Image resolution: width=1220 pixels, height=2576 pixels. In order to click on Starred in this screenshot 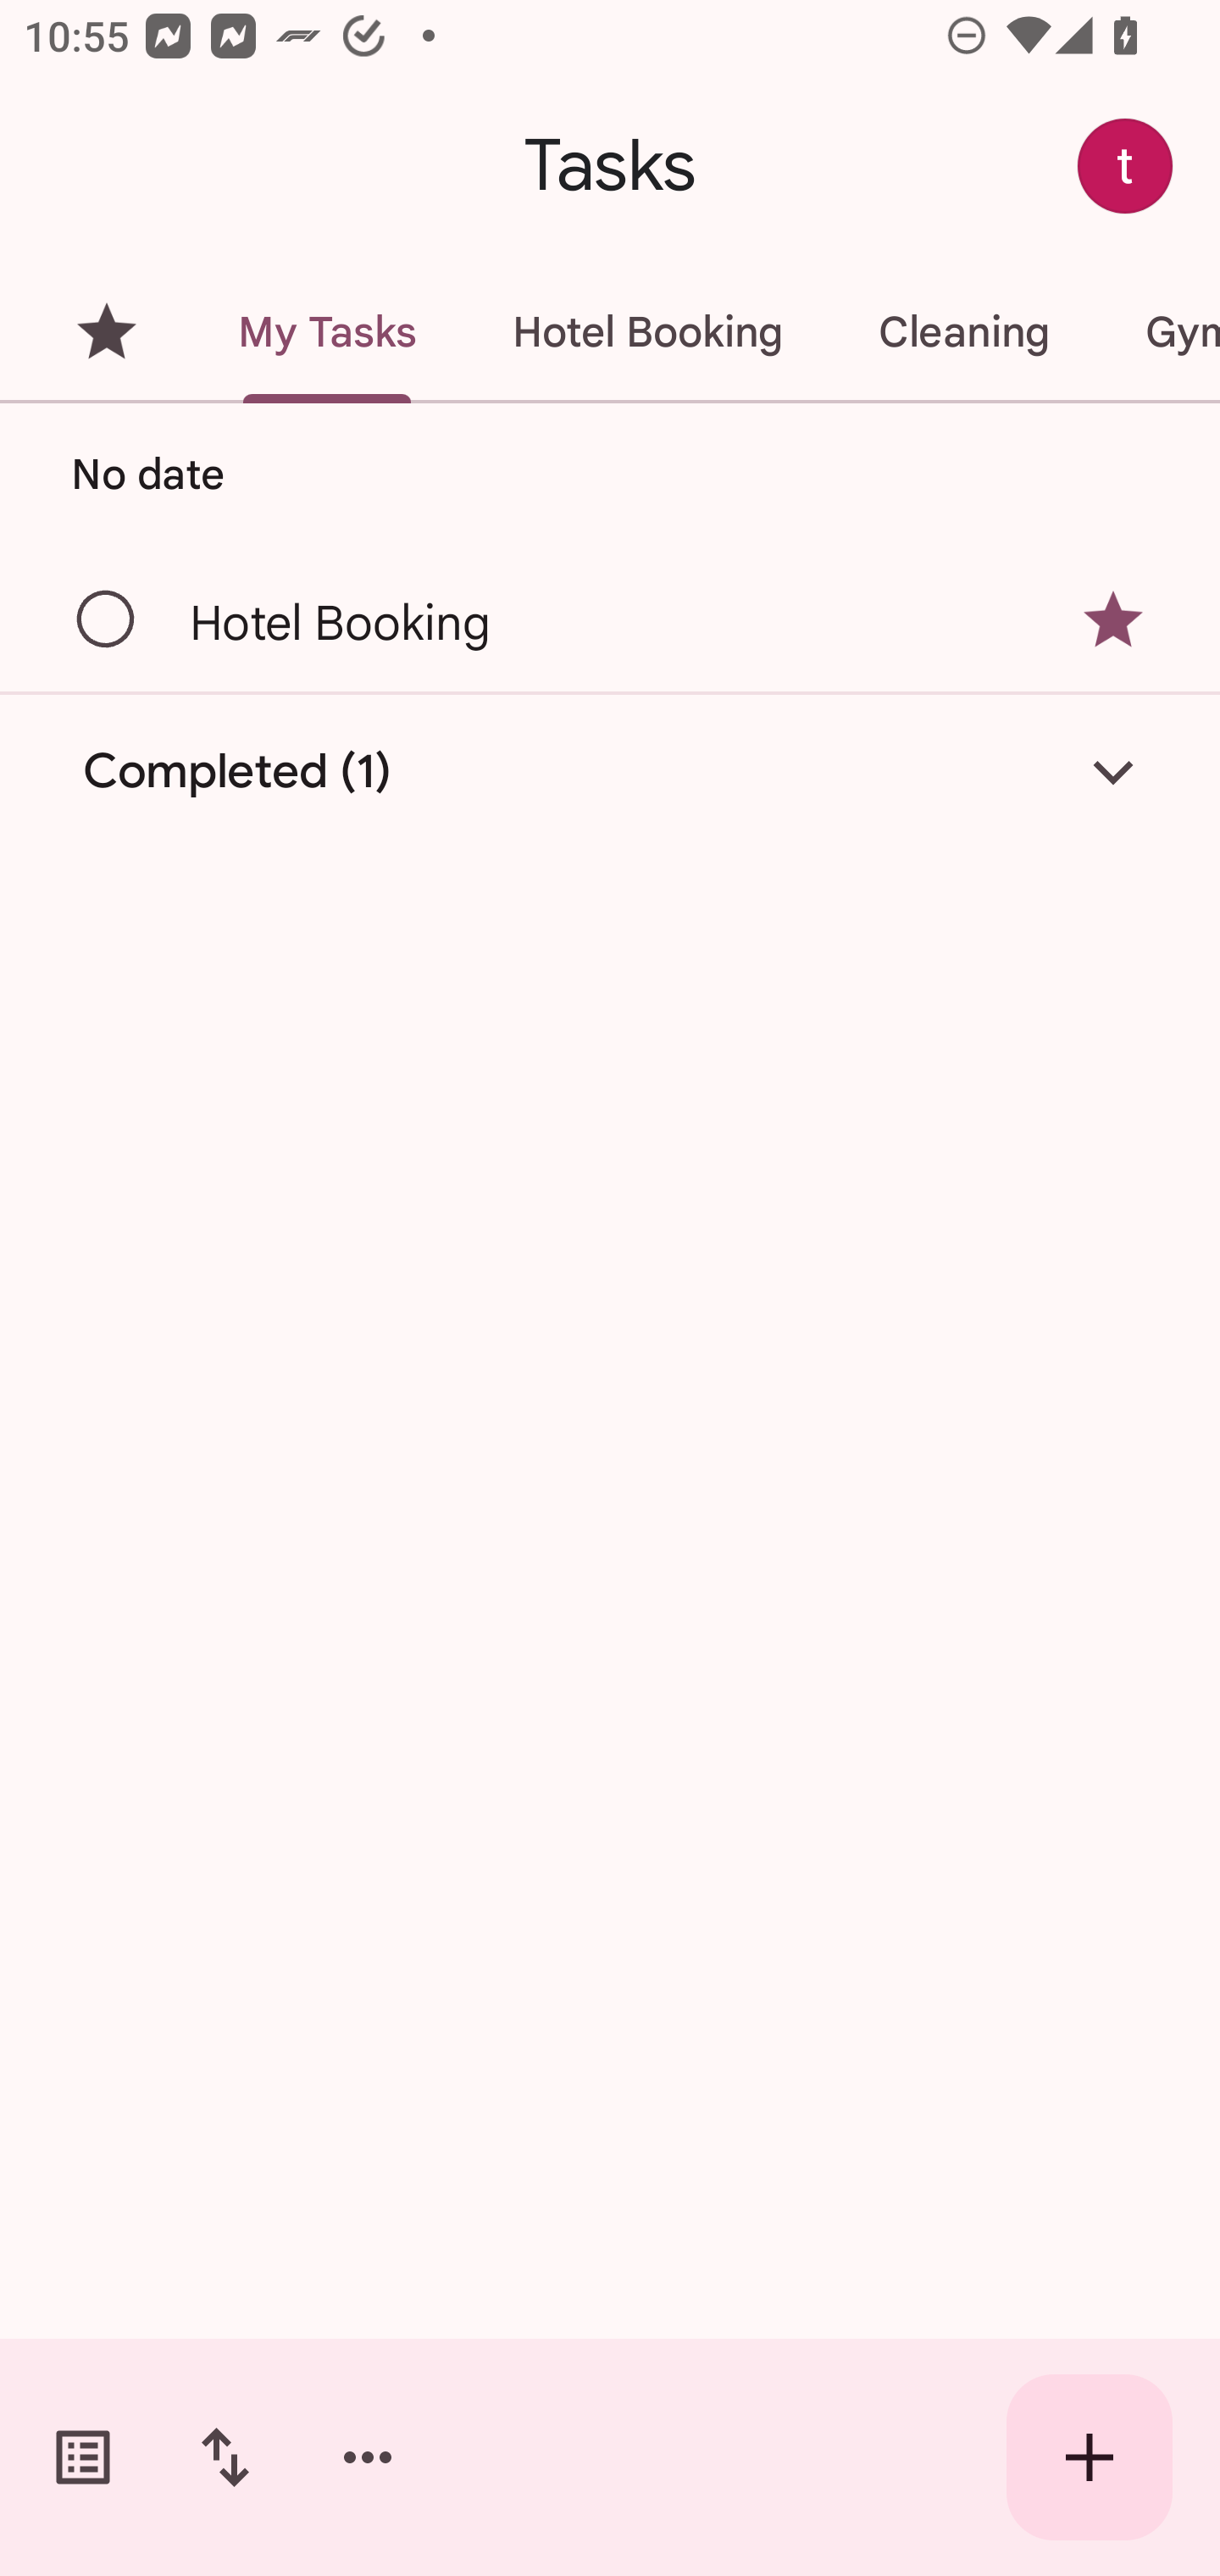, I will do `click(107, 332)`.